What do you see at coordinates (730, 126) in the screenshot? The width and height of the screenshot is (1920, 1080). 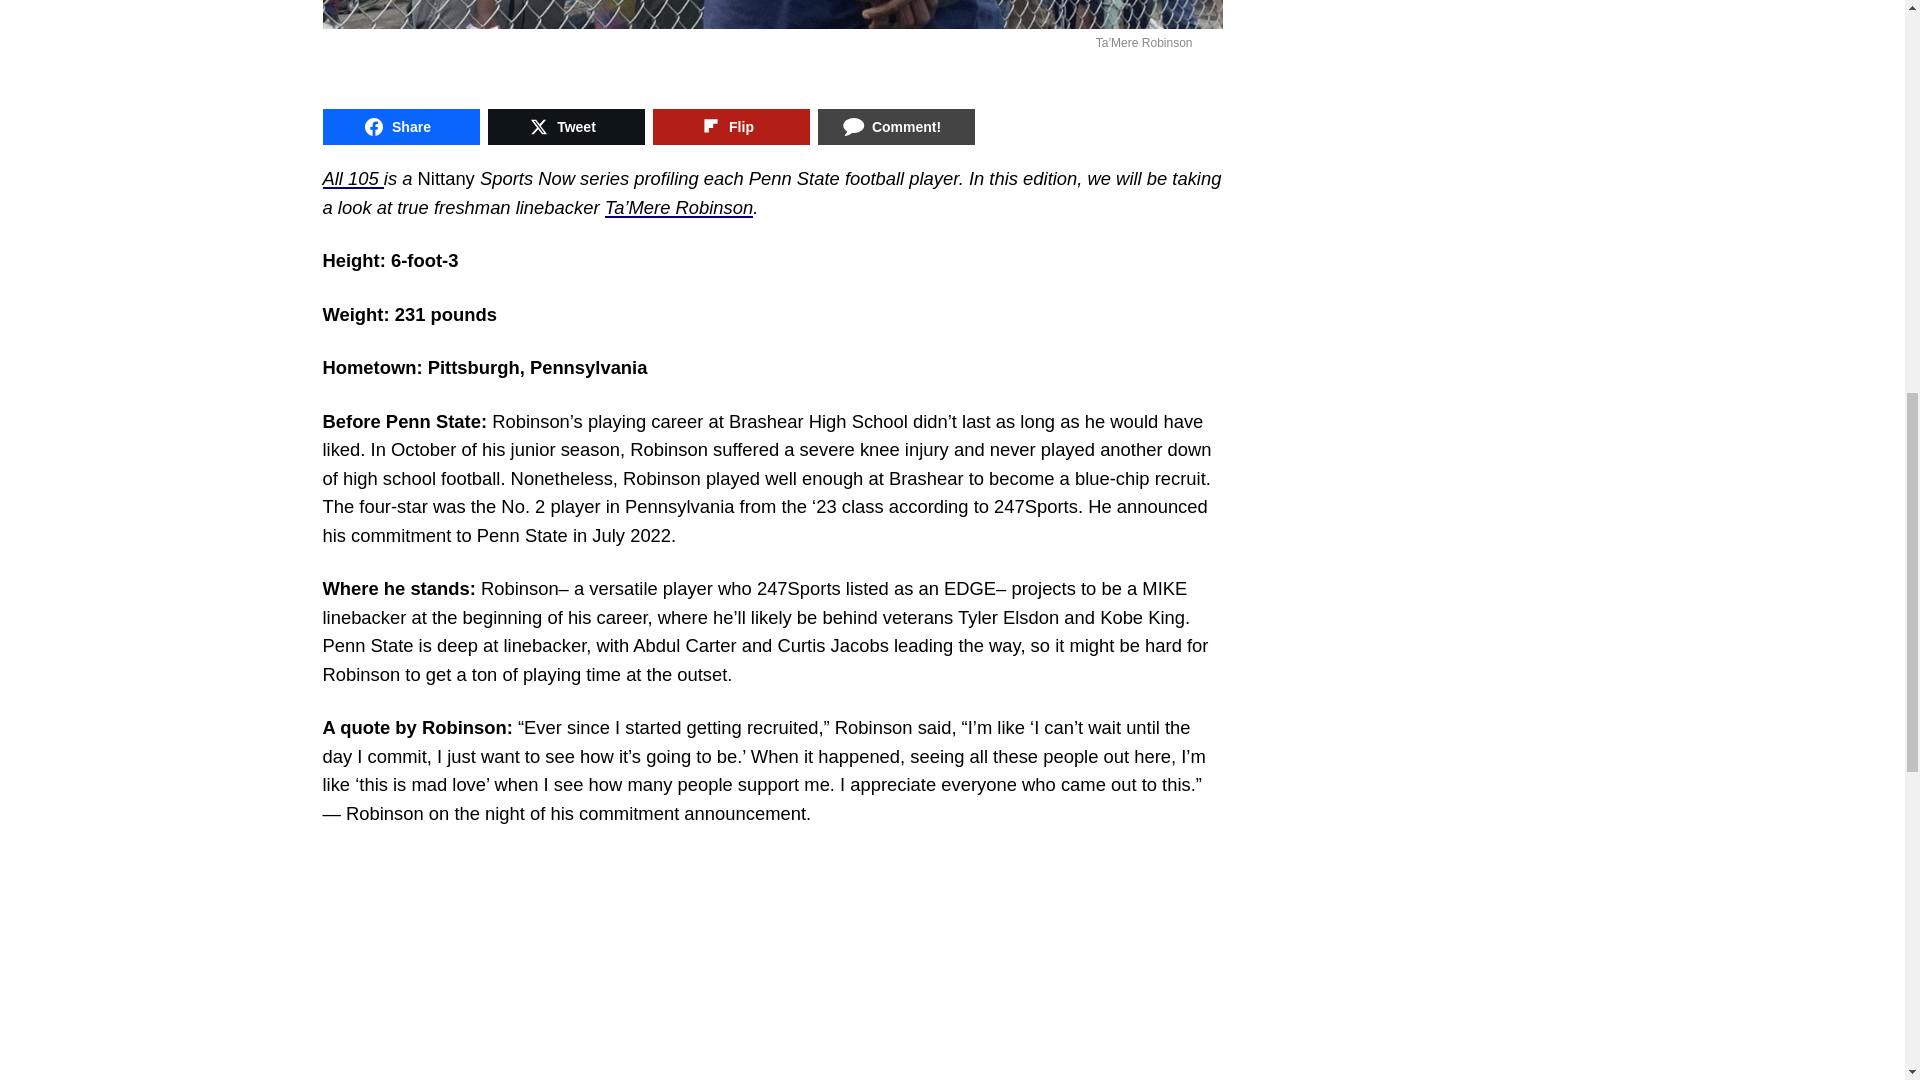 I see `Share on Flip` at bounding box center [730, 126].